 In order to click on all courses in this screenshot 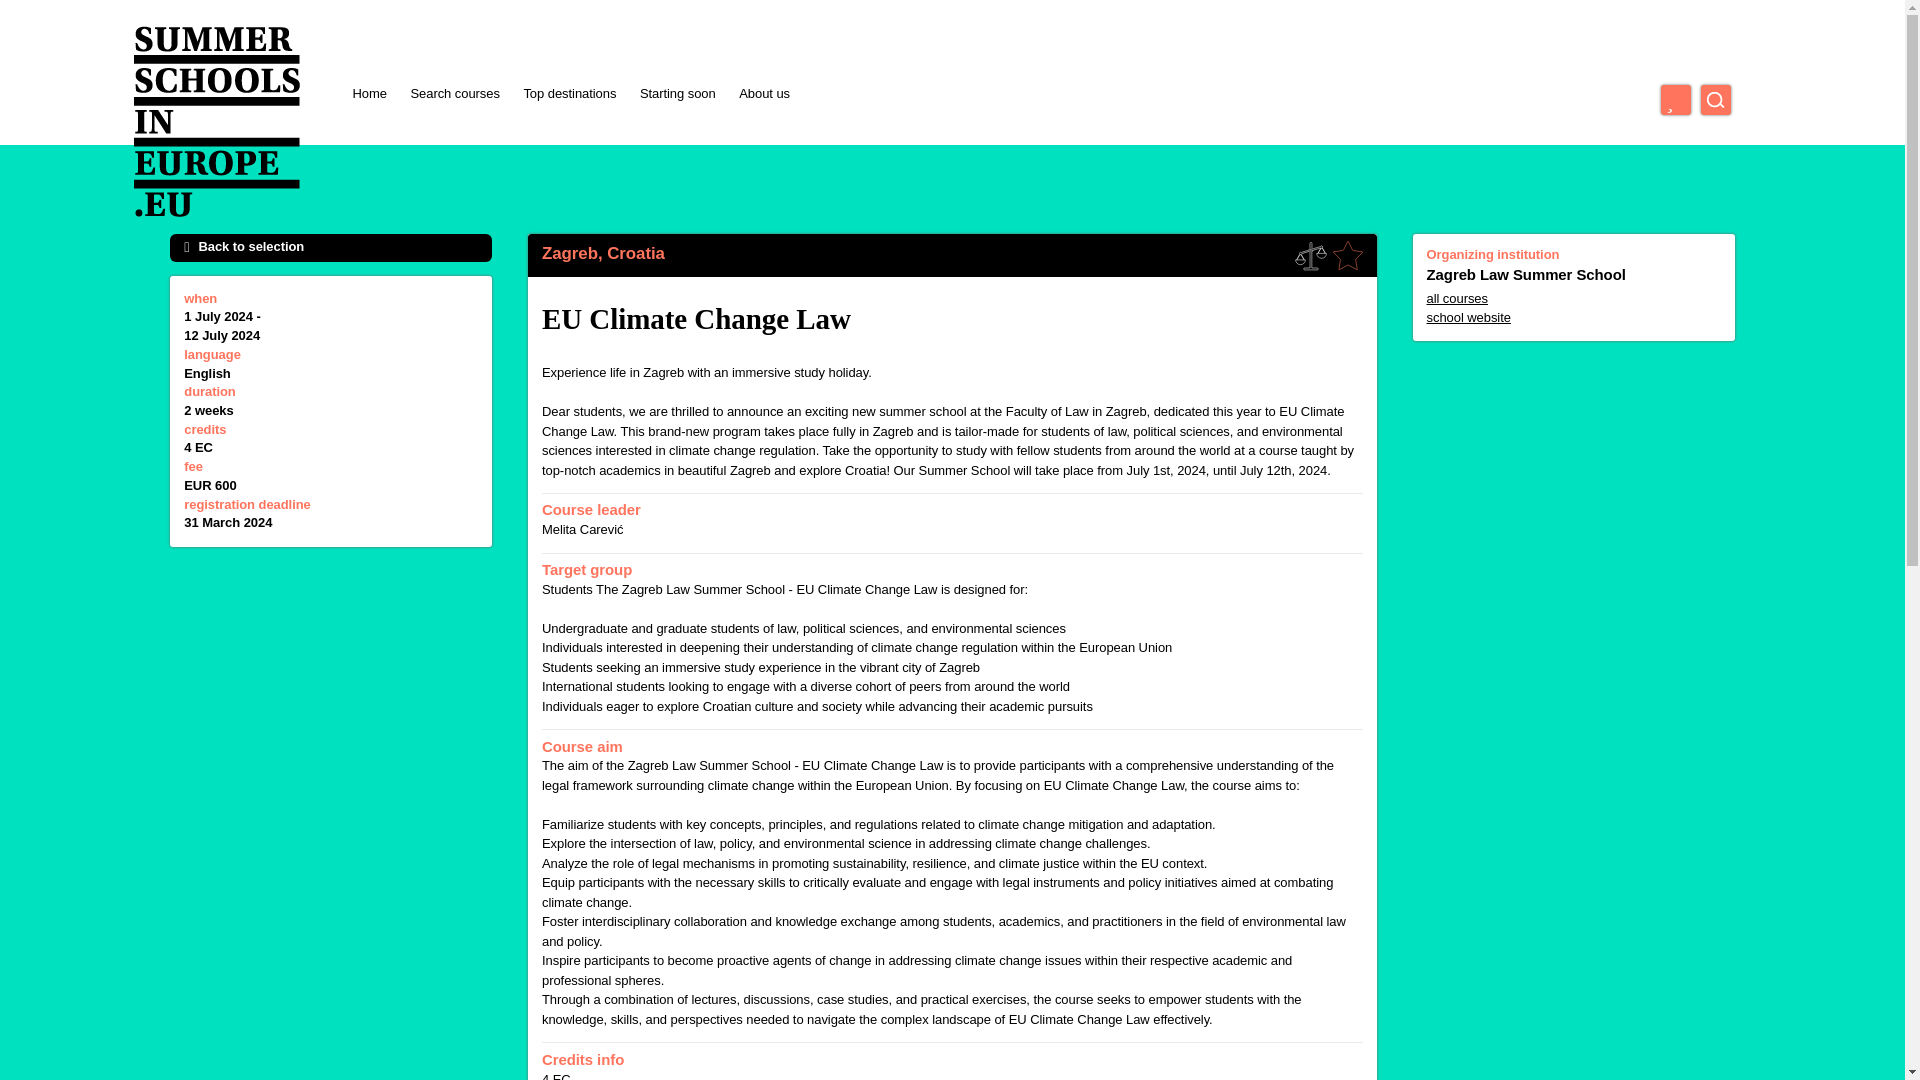, I will do `click(1573, 299)`.